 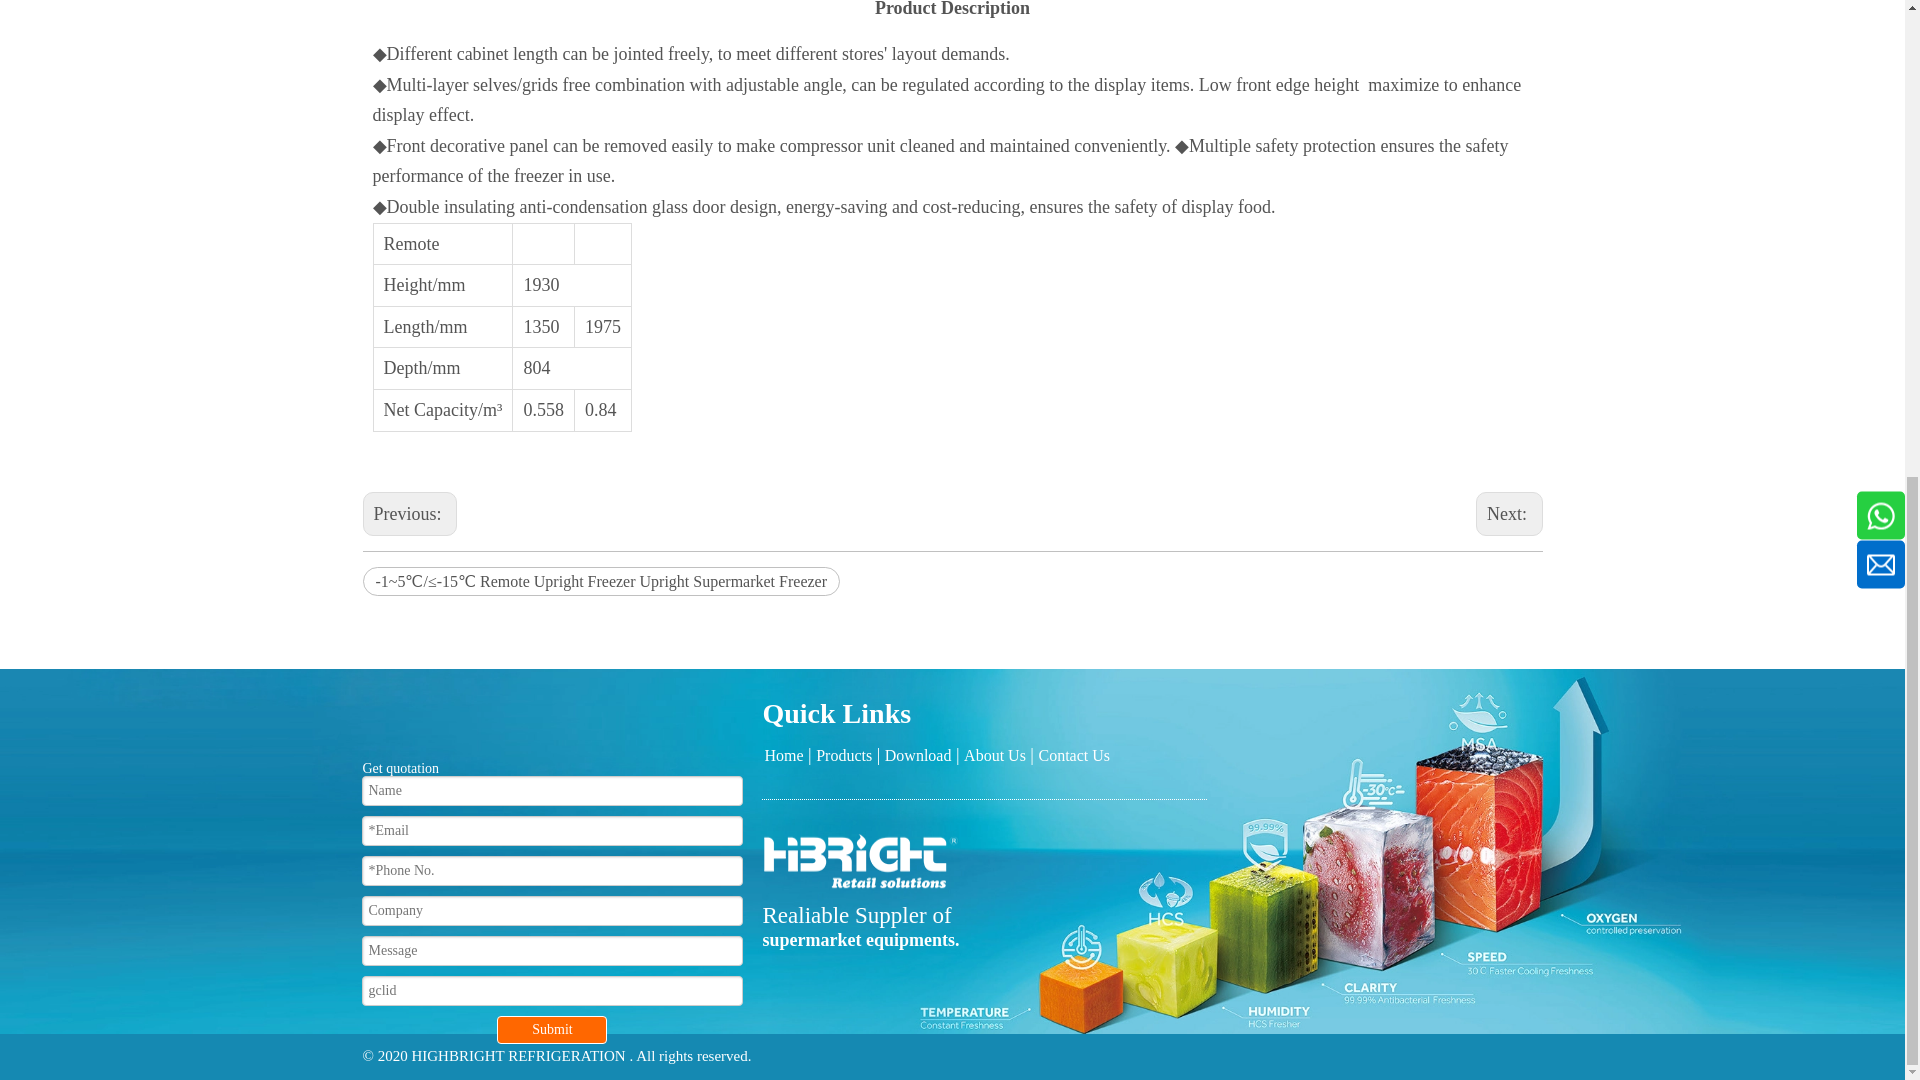 What do you see at coordinates (844, 755) in the screenshot?
I see `Products` at bounding box center [844, 755].